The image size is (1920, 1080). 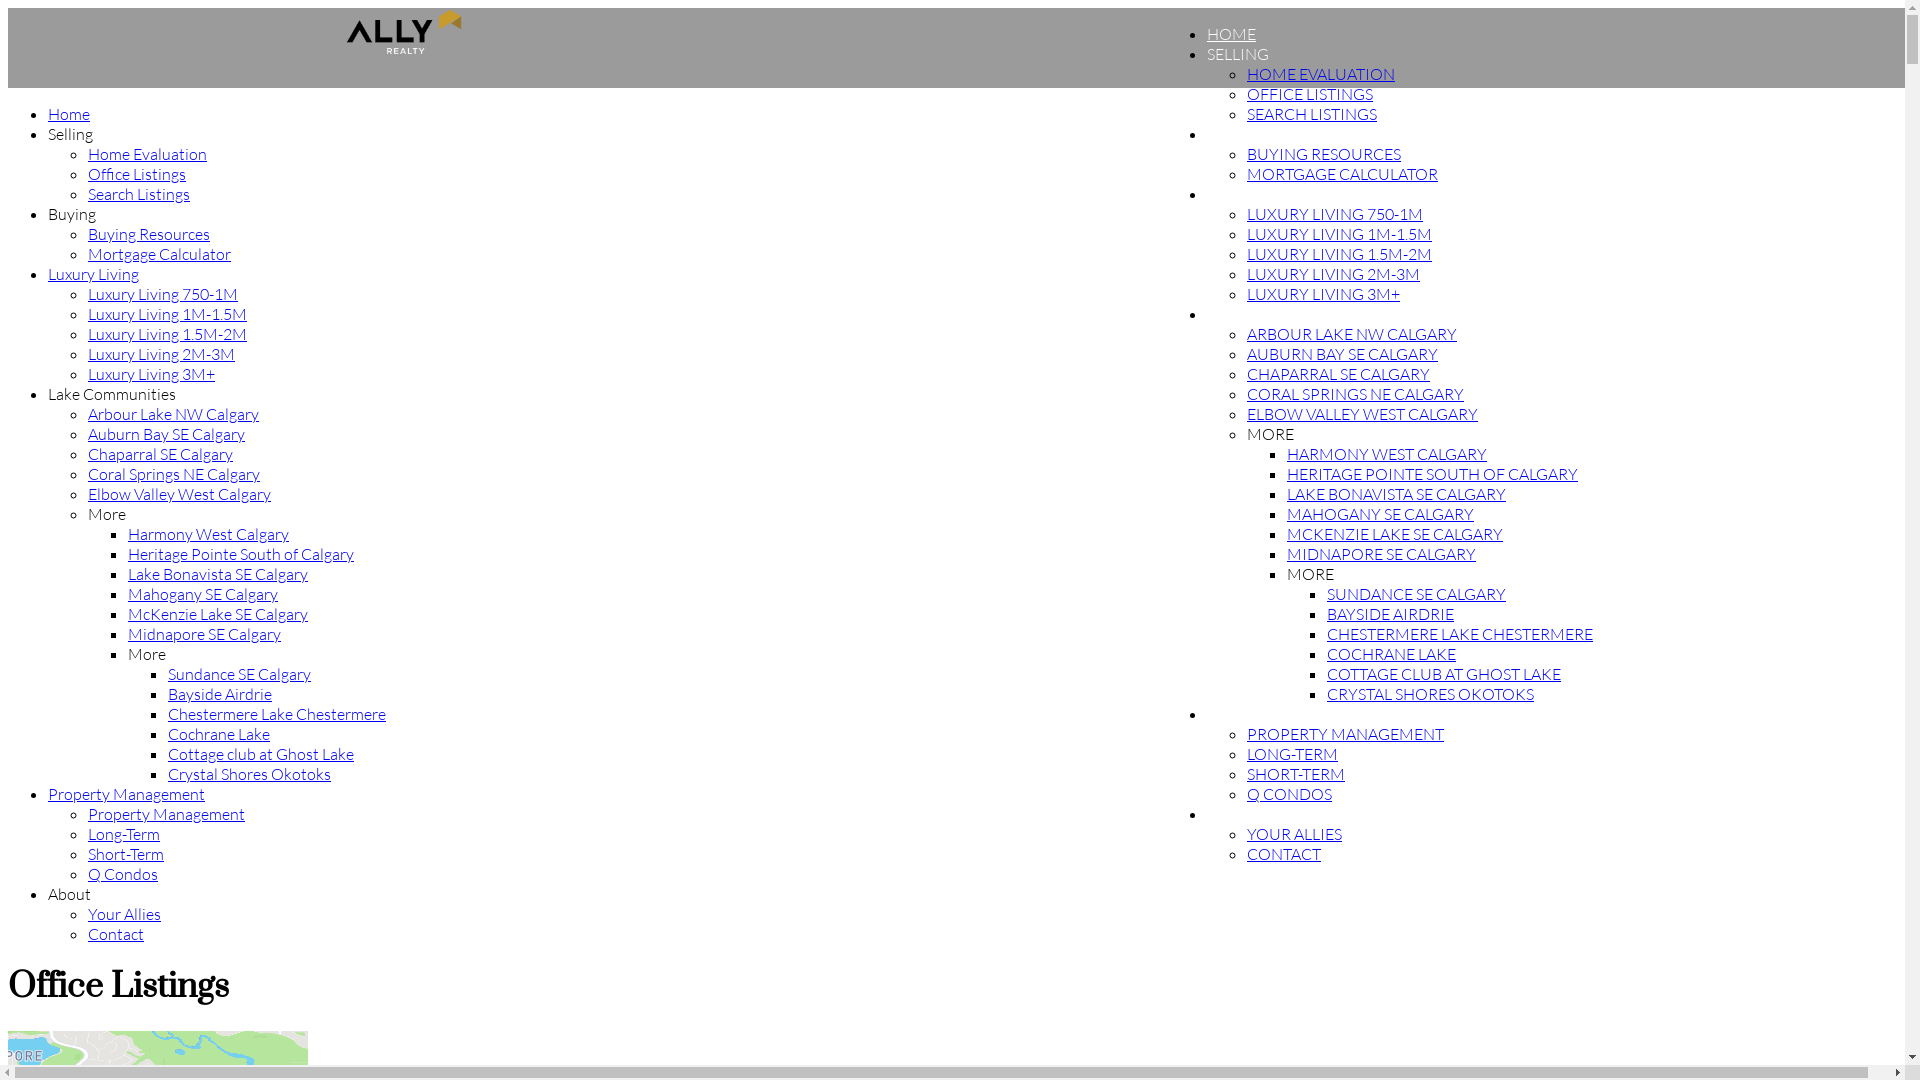 I want to click on Property Management, so click(x=126, y=794).